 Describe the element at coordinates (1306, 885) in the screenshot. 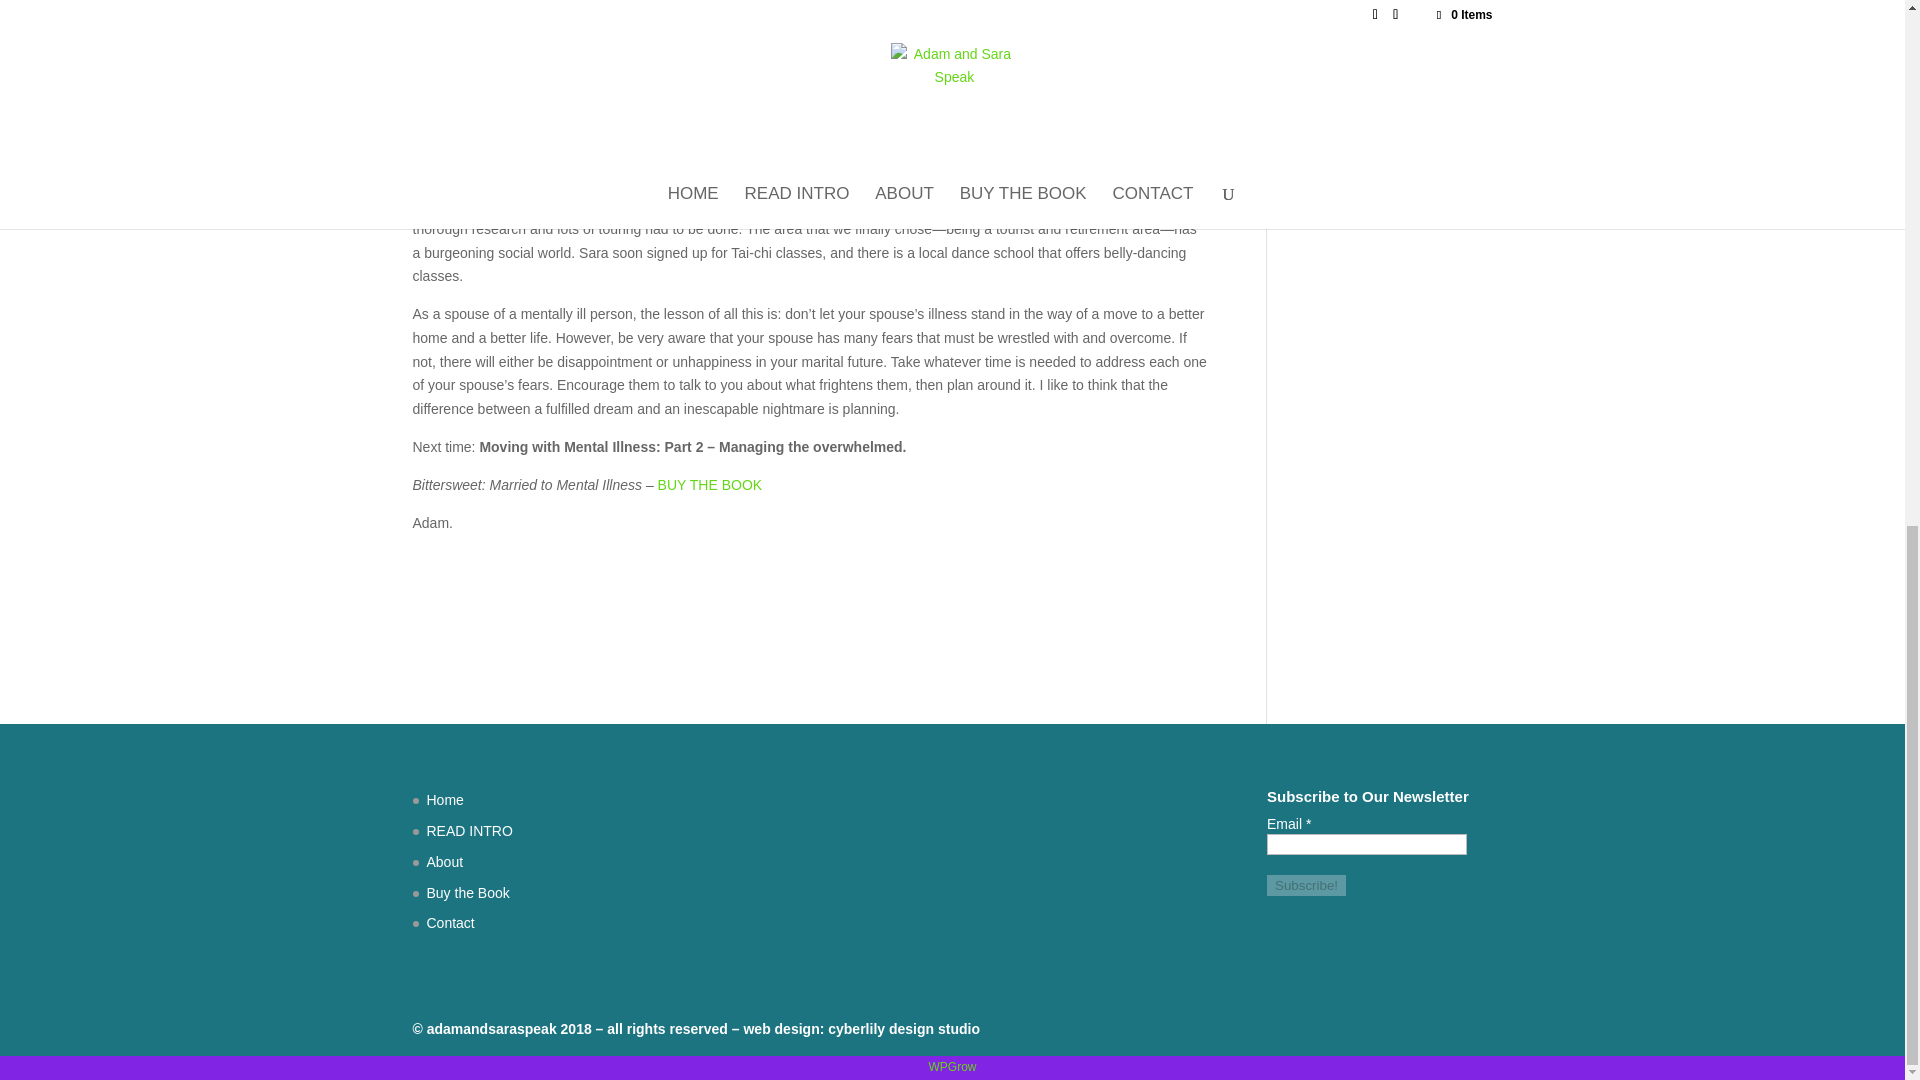

I see `Subscribe!` at that location.